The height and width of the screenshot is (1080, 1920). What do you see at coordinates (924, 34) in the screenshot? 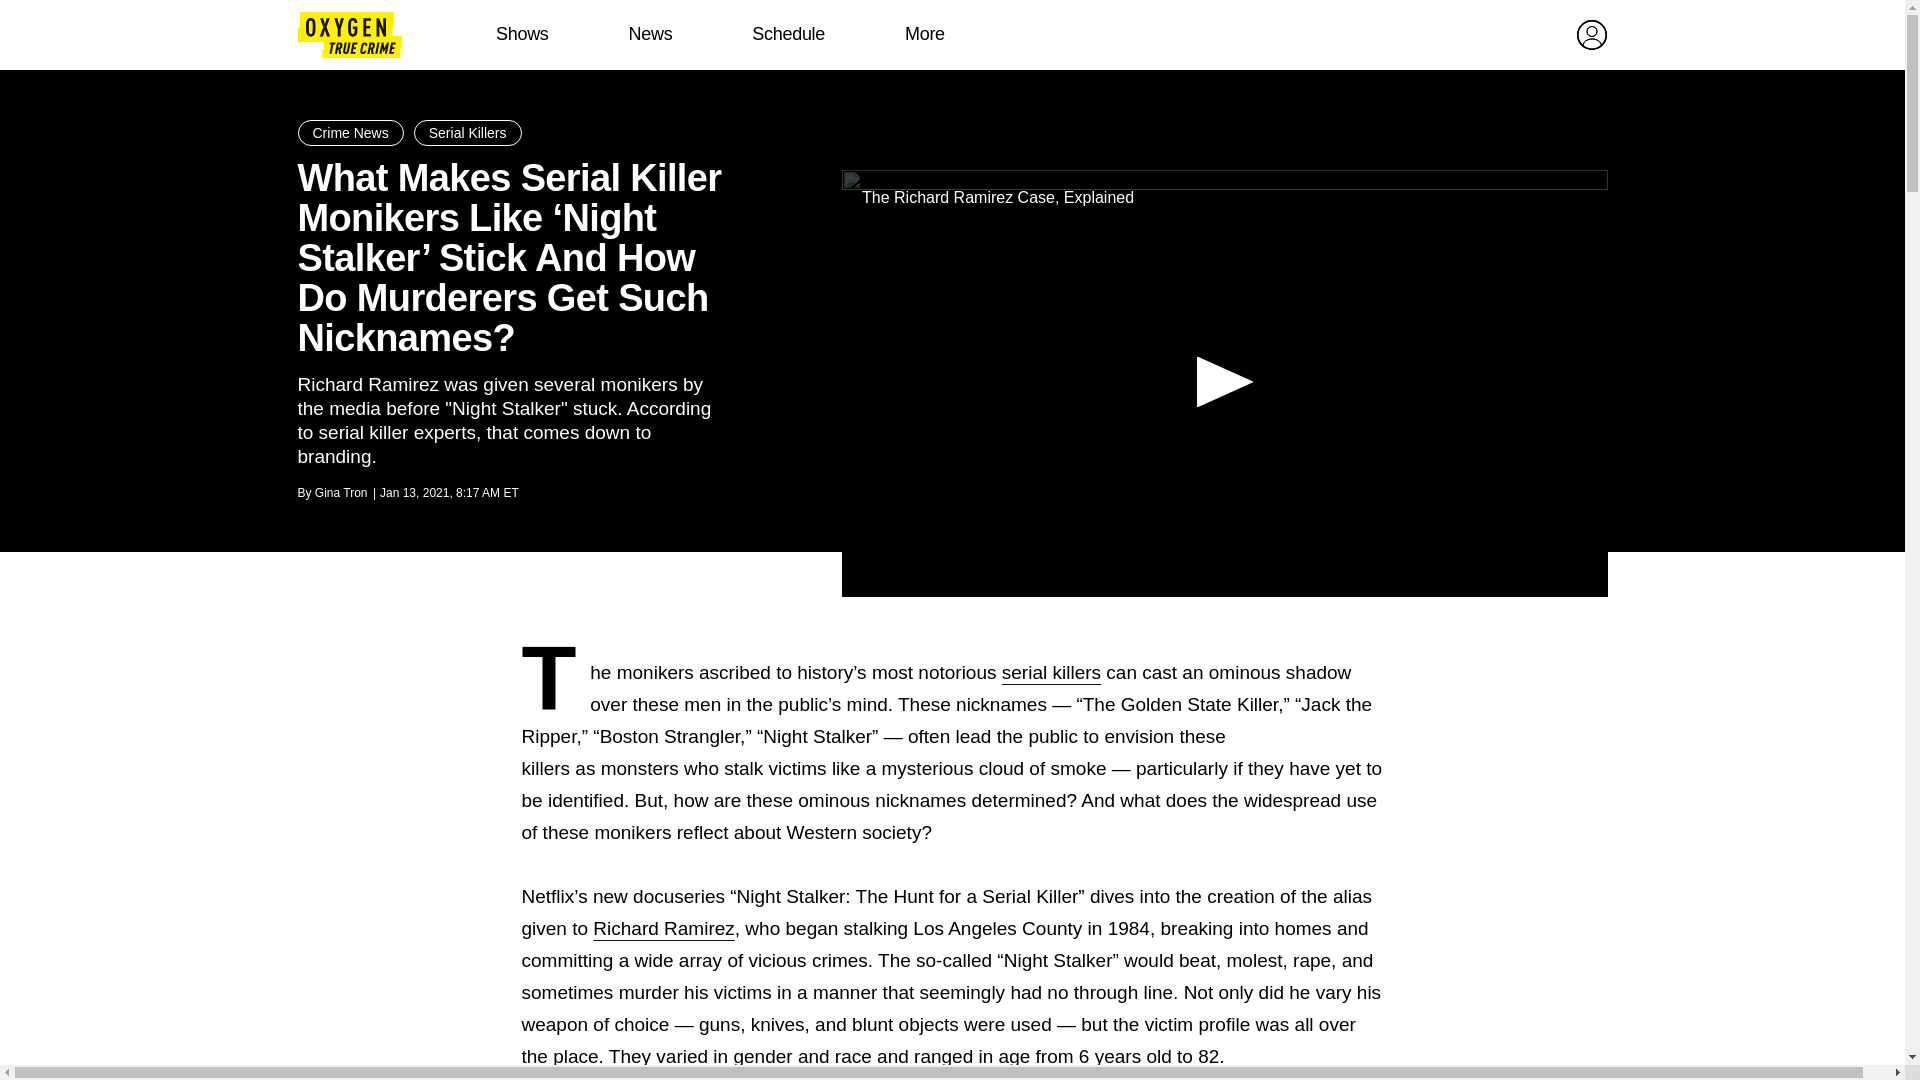
I see `More` at bounding box center [924, 34].